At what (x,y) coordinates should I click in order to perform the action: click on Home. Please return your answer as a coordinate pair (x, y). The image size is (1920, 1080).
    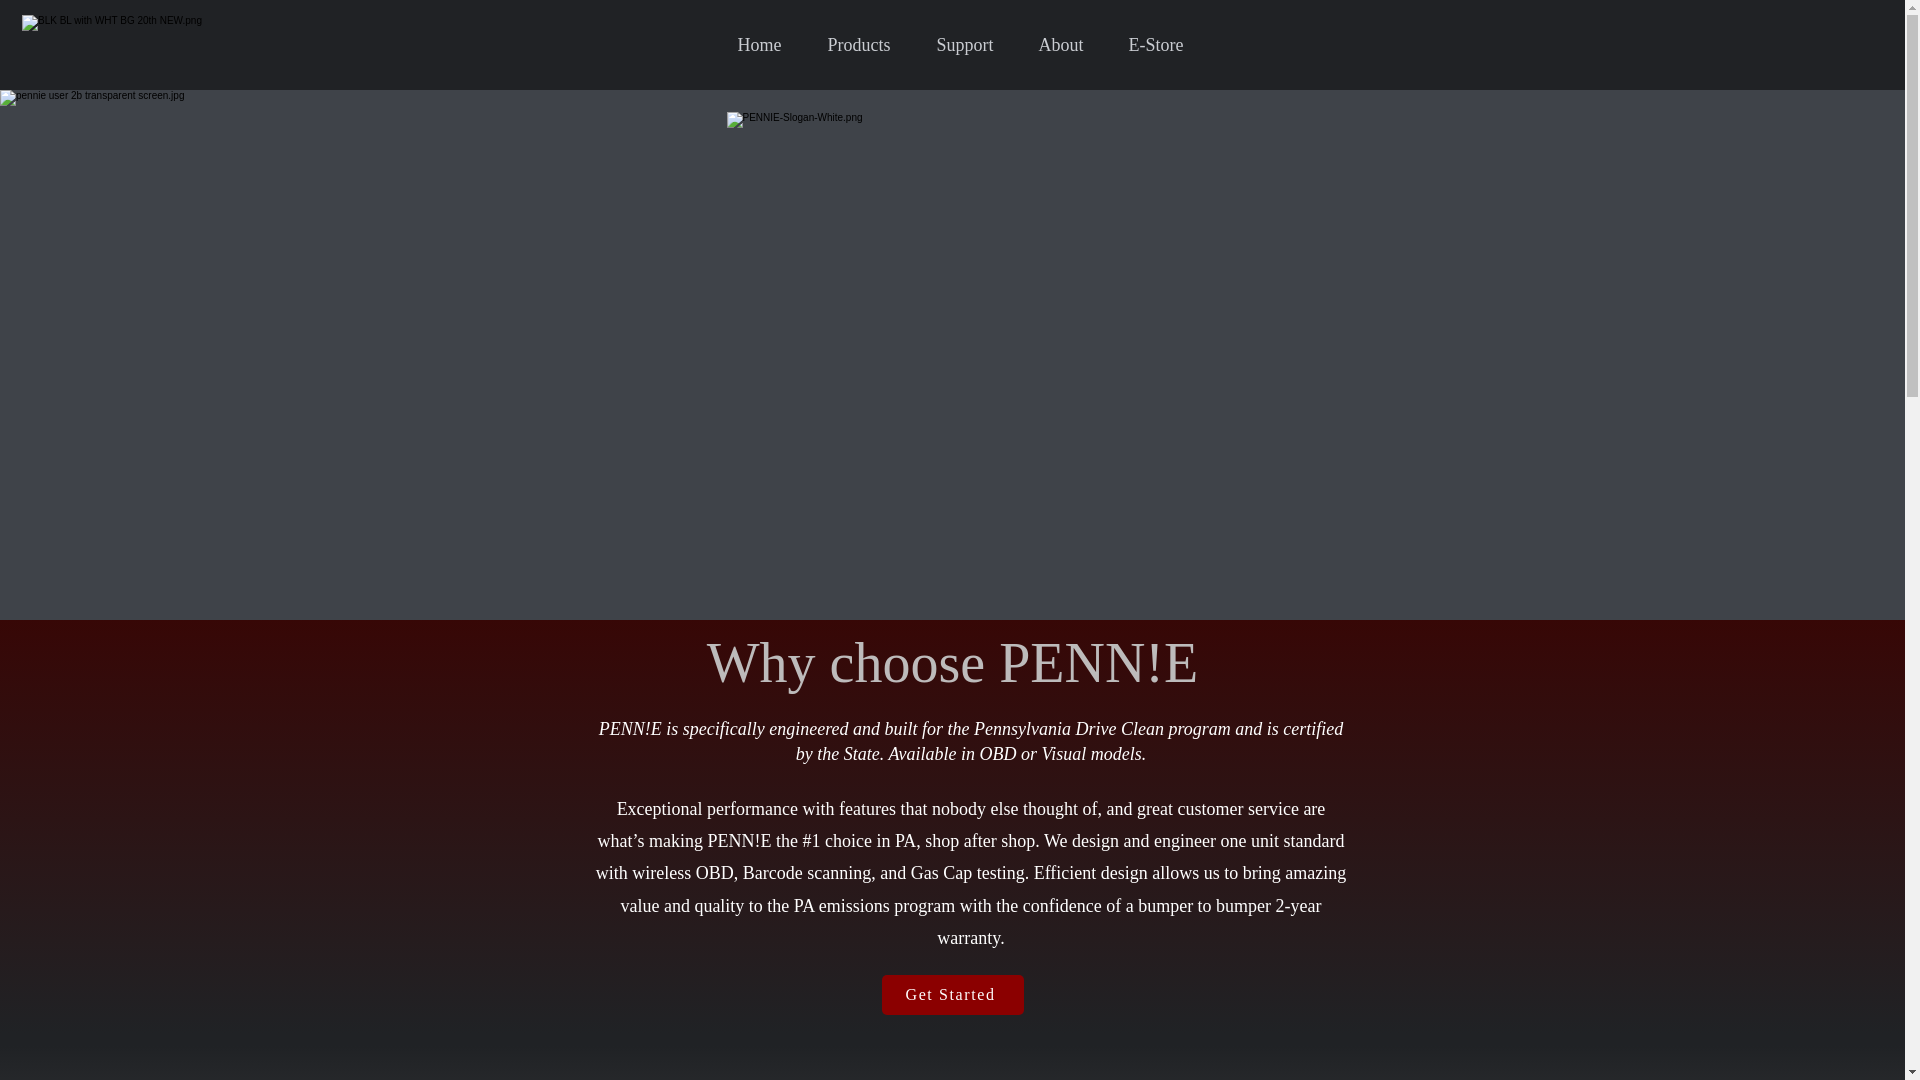
    Looking at the image, I should click on (751, 45).